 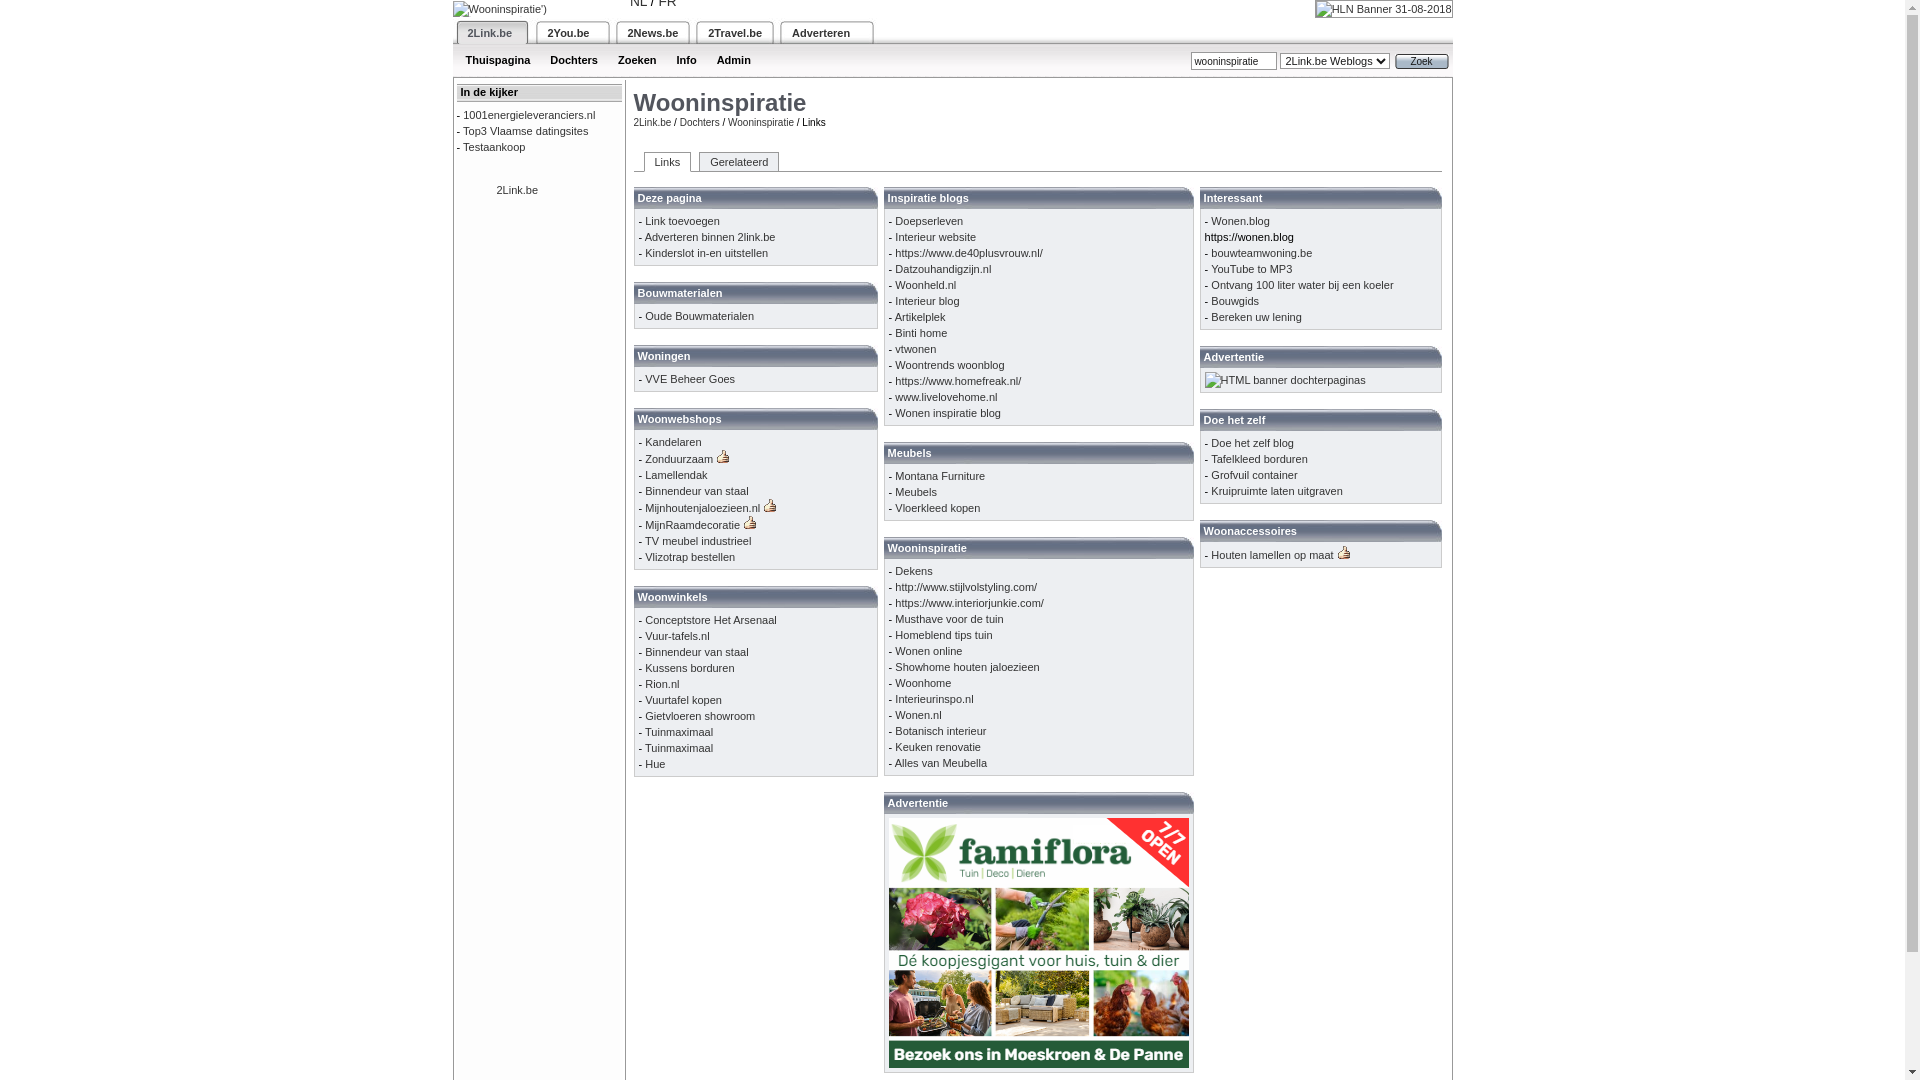 What do you see at coordinates (946, 397) in the screenshot?
I see `www.livelovehome.nl` at bounding box center [946, 397].